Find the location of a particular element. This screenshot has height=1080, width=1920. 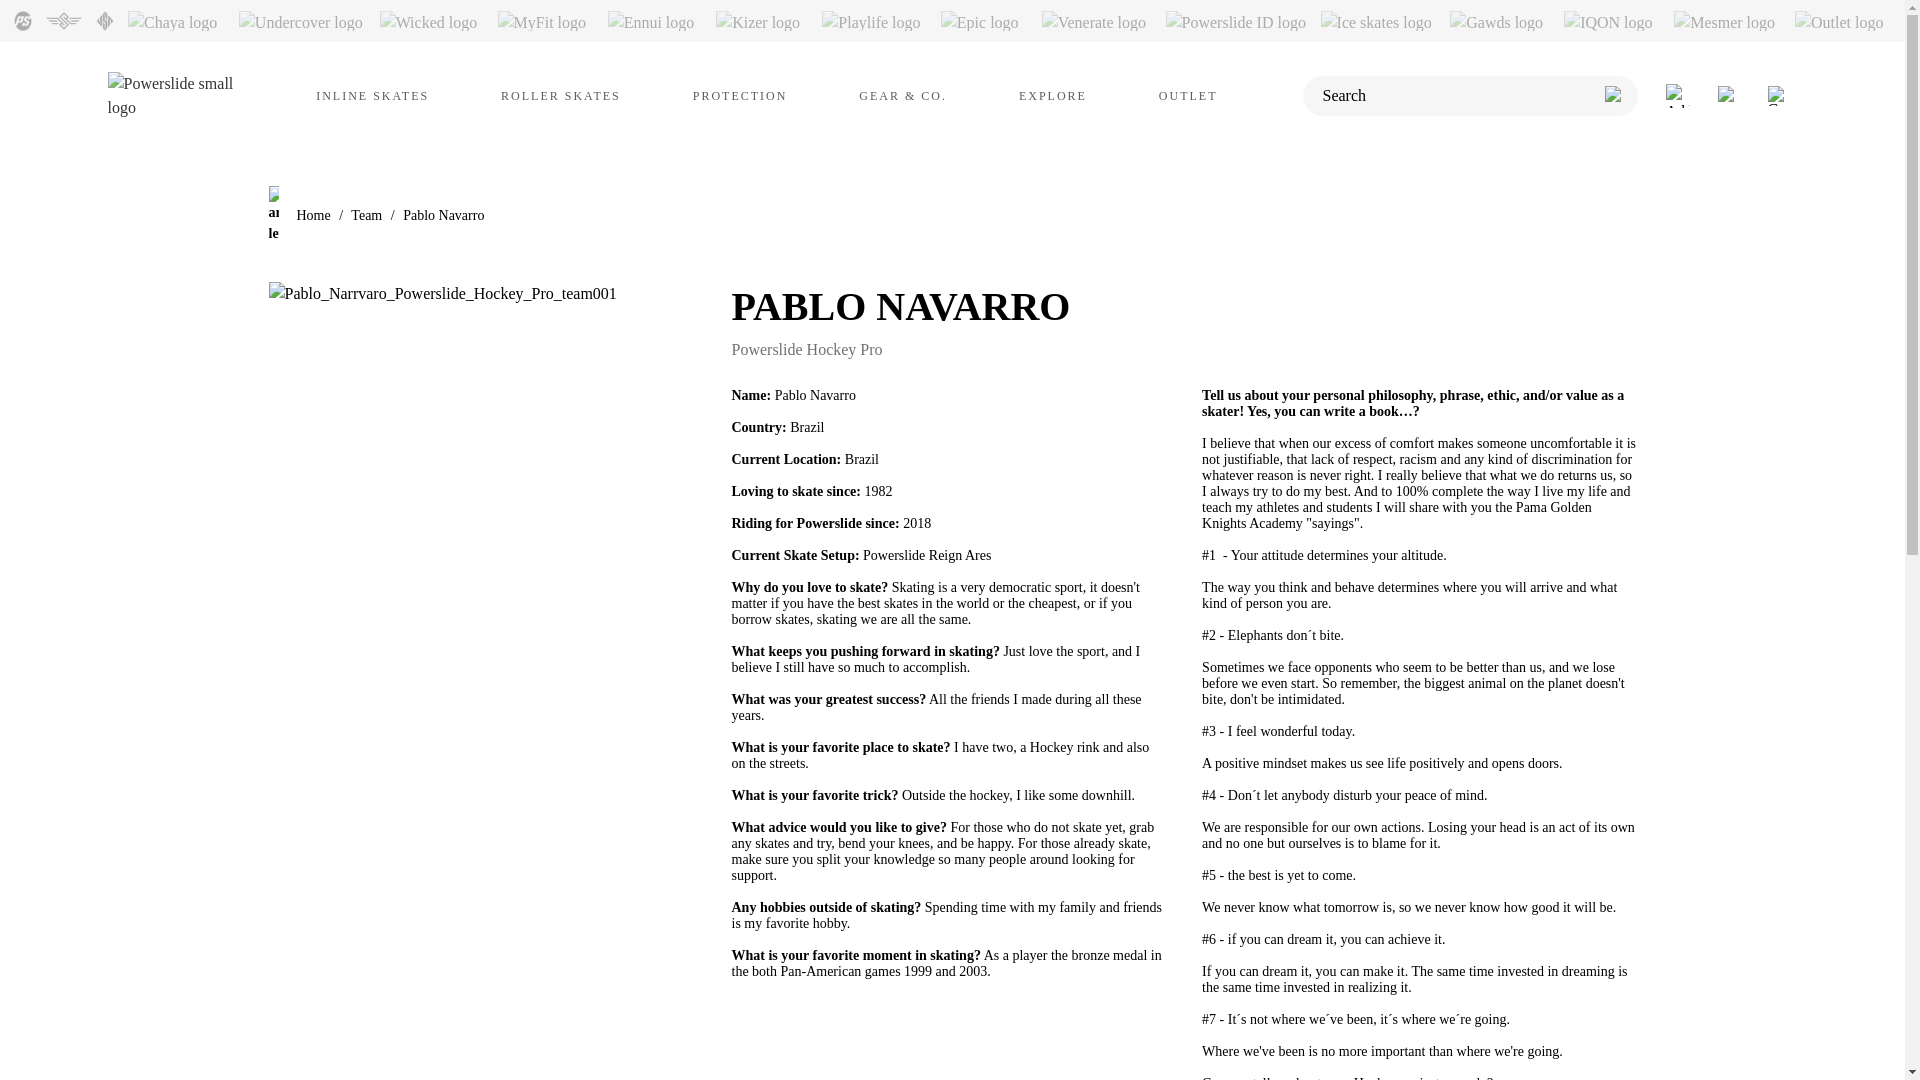

Wicked page is located at coordinates (438, 21).